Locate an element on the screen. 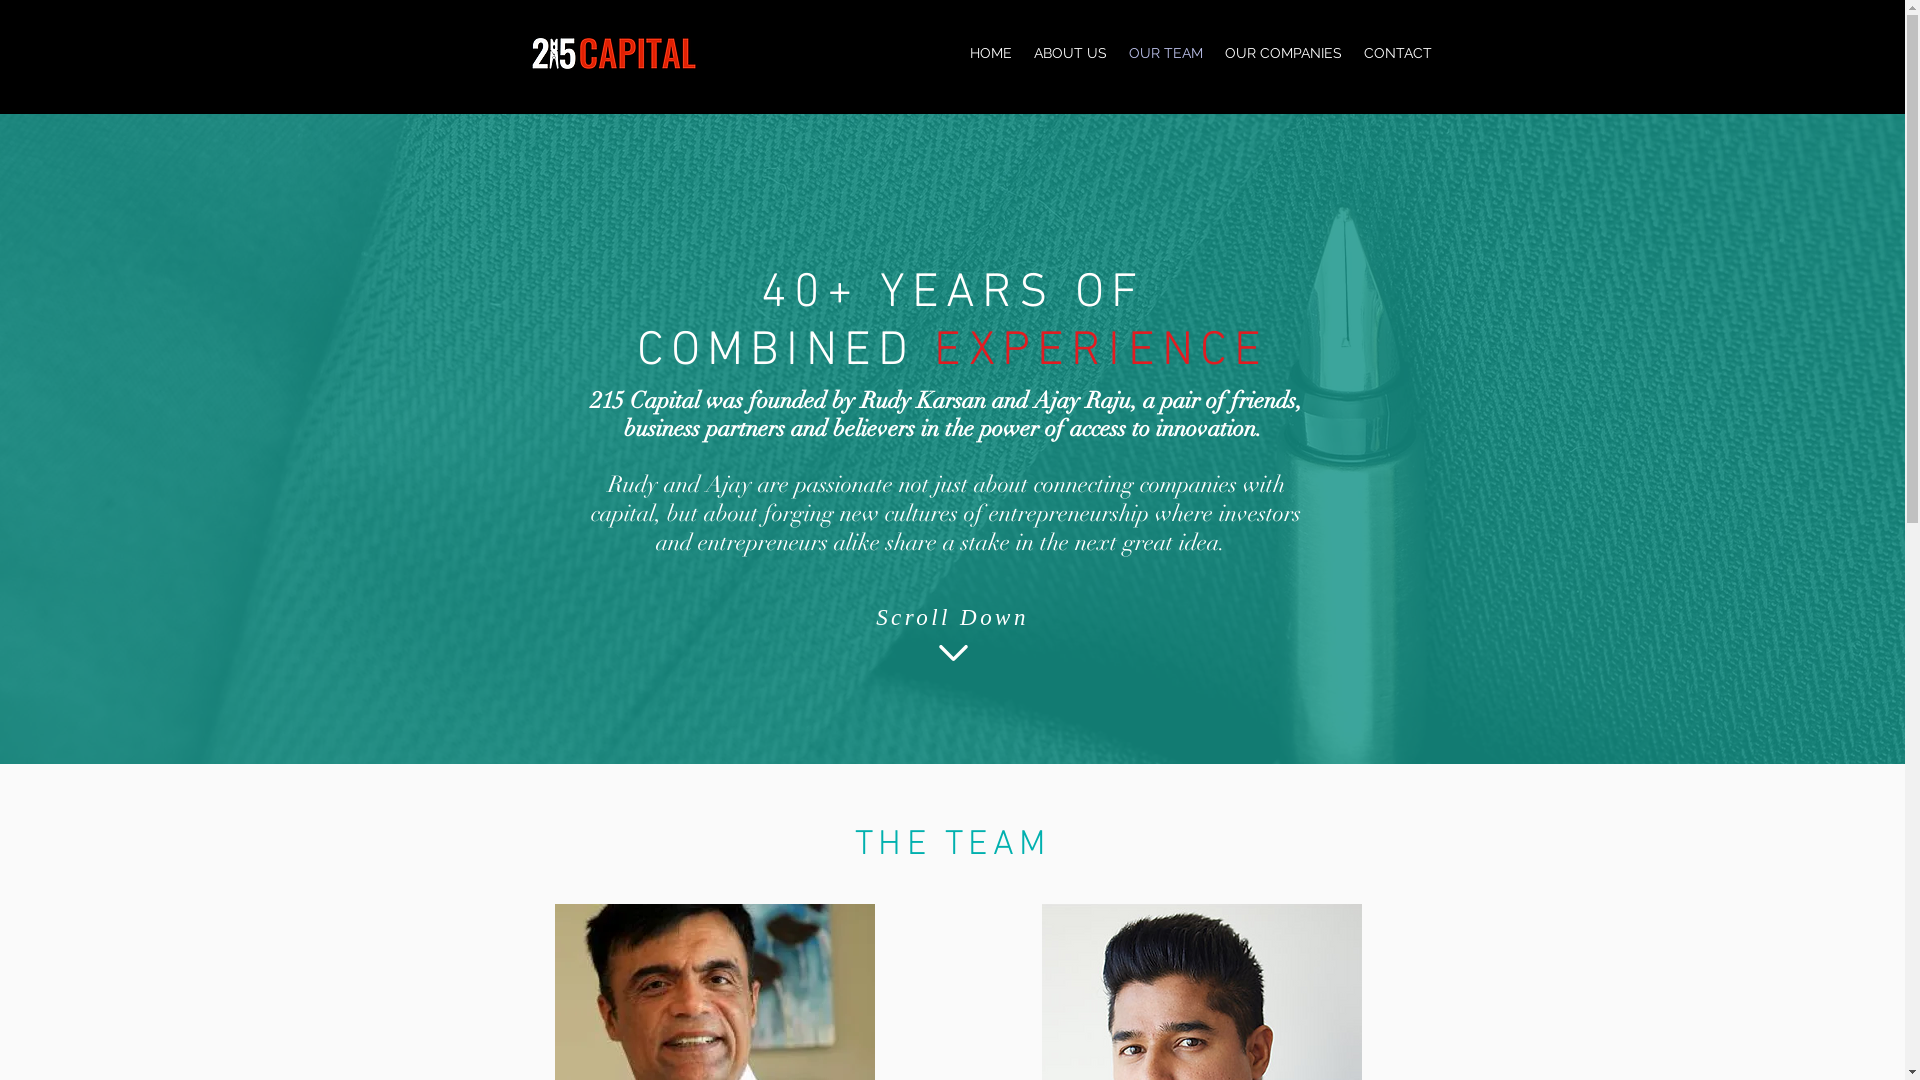  OUR TEAM is located at coordinates (1166, 53).